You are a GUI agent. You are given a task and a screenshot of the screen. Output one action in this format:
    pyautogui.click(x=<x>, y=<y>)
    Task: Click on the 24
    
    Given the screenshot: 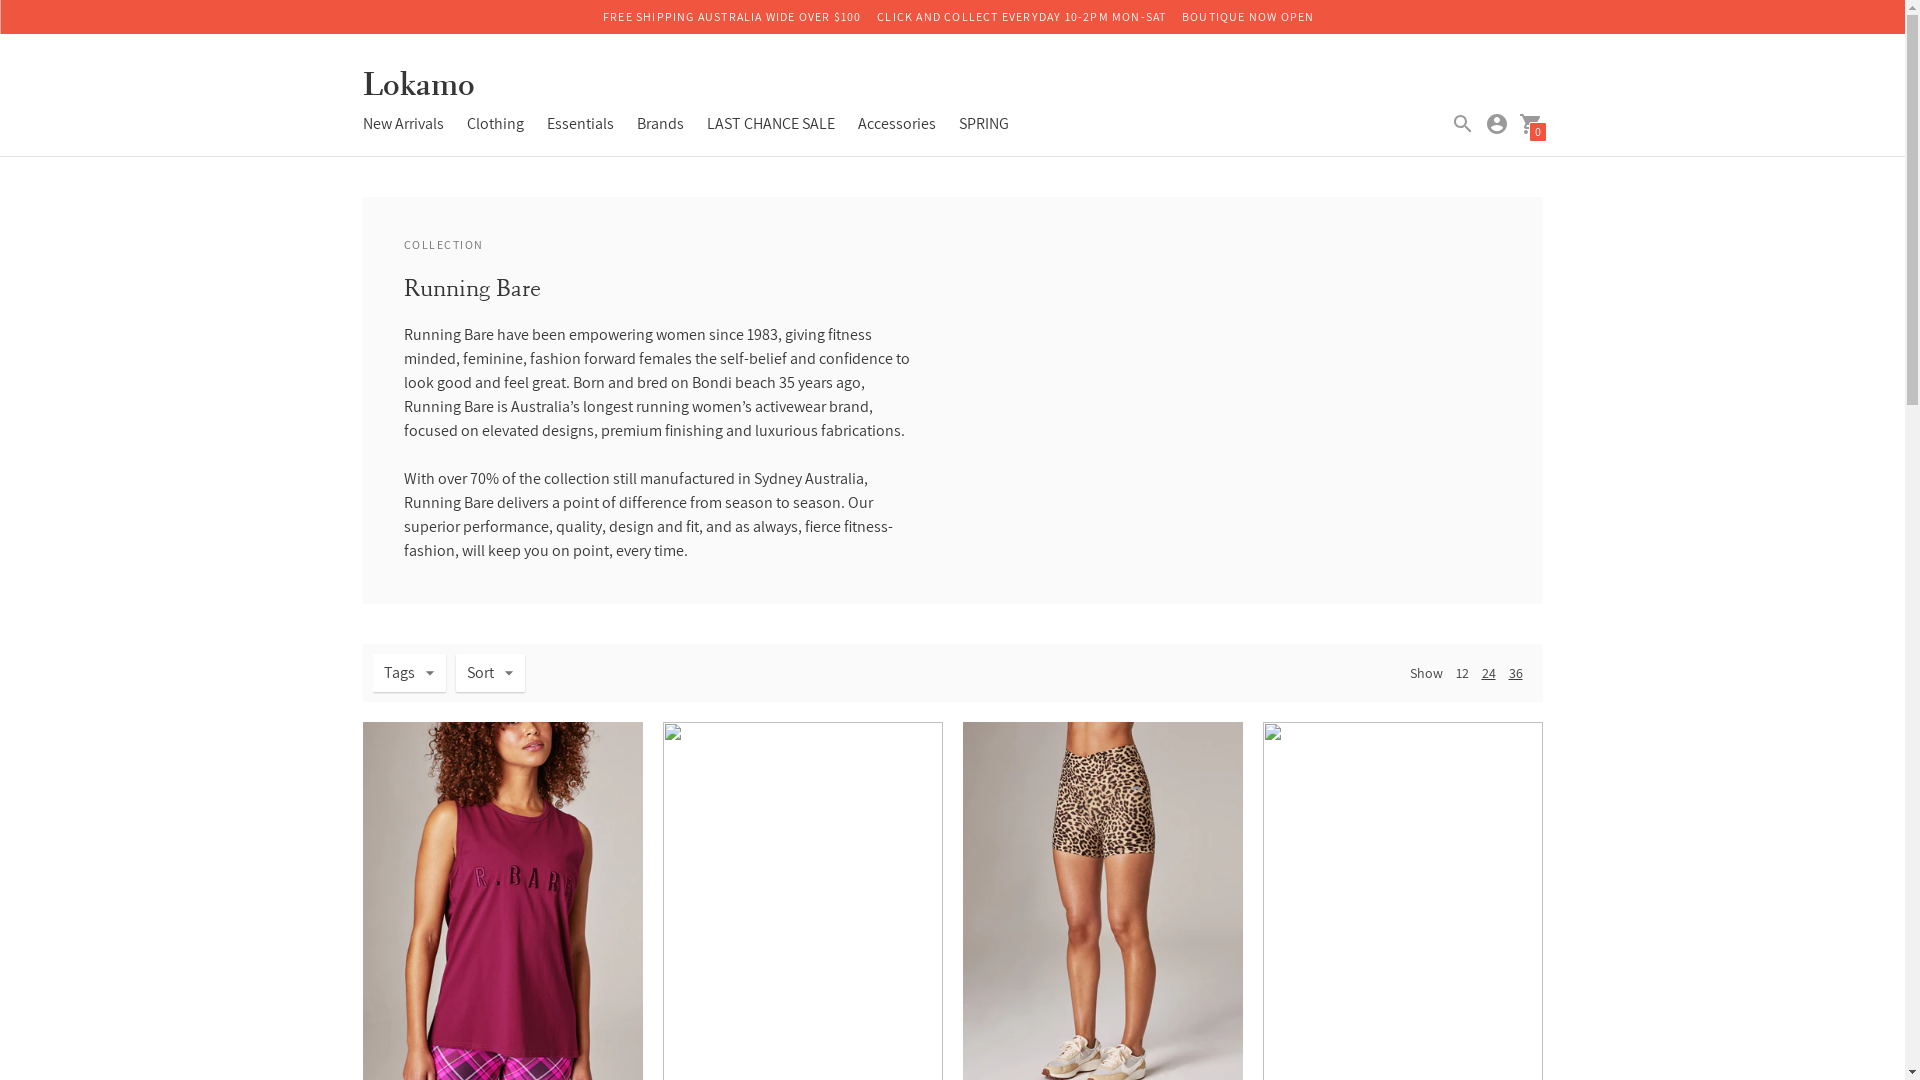 What is the action you would take?
    pyautogui.click(x=1489, y=673)
    